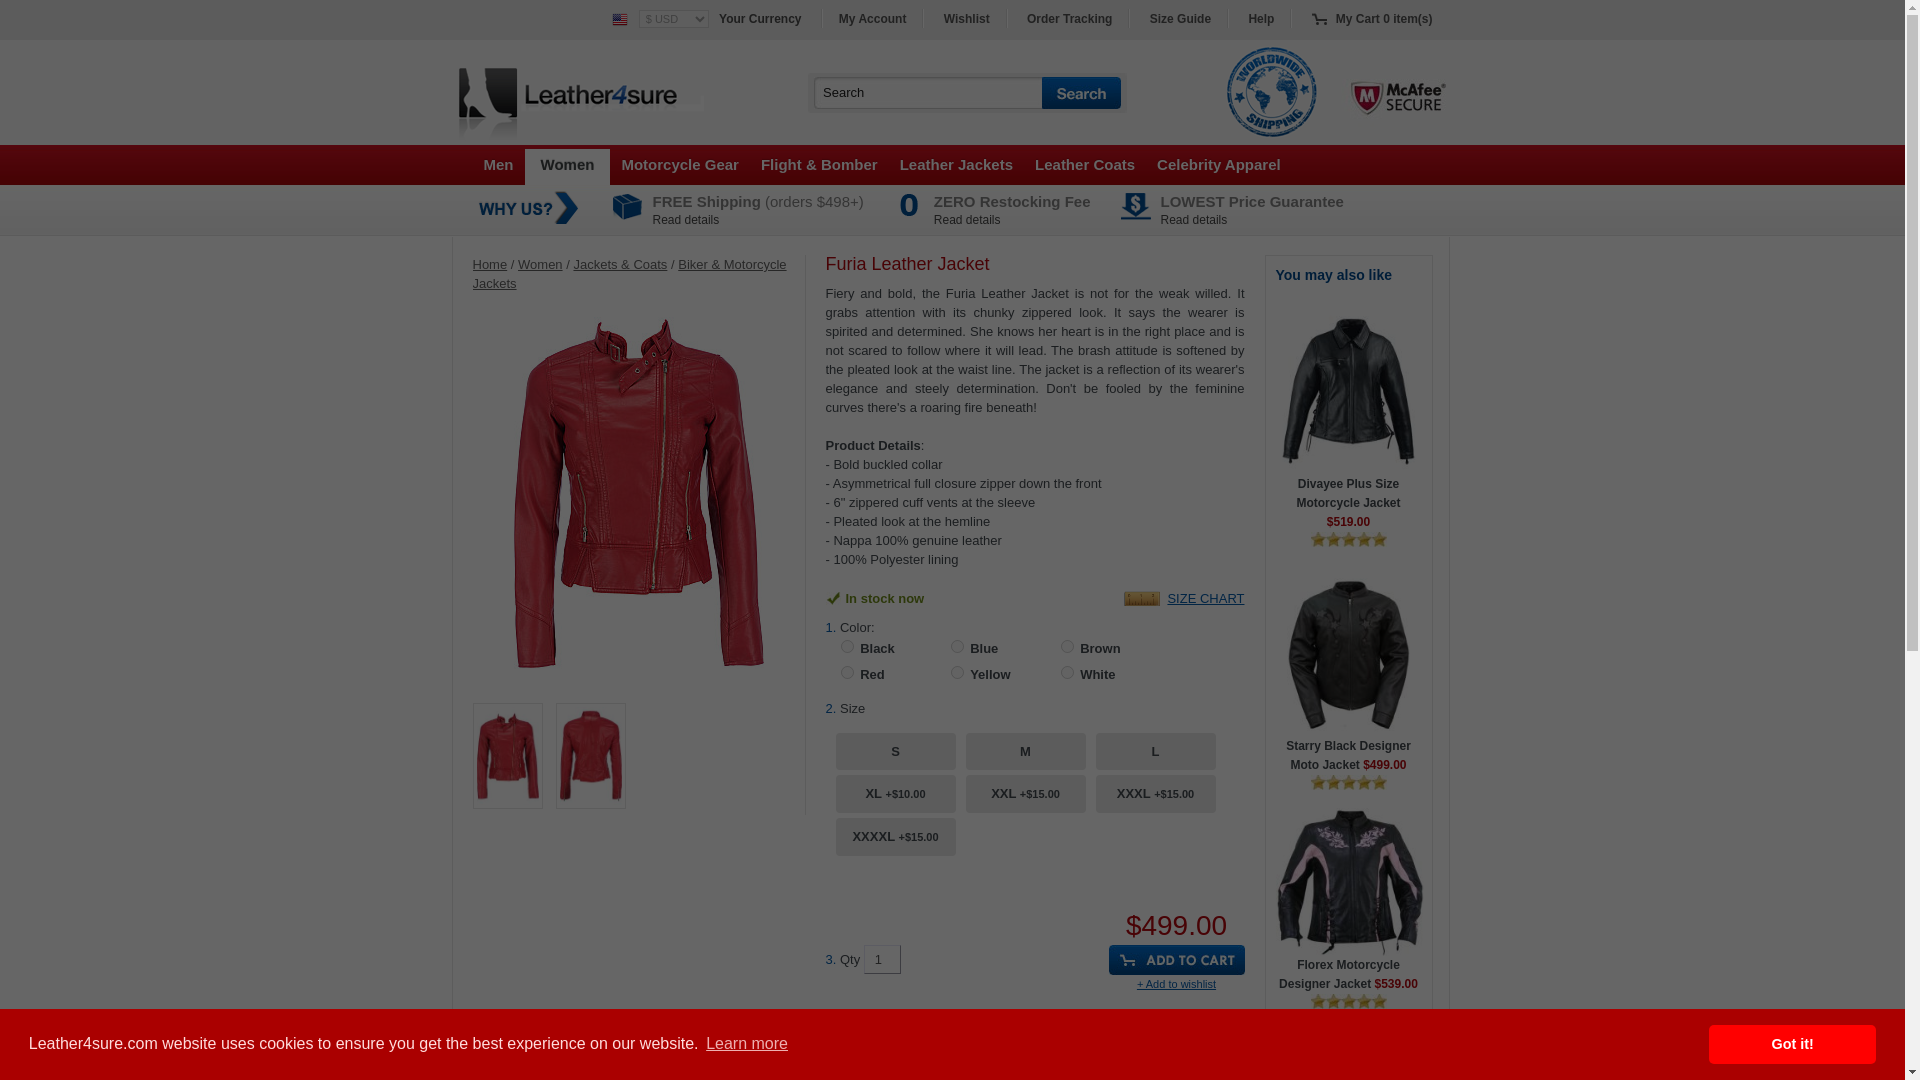 This screenshot has height=1080, width=1920. What do you see at coordinates (967, 18) in the screenshot?
I see `Wishlist` at bounding box center [967, 18].